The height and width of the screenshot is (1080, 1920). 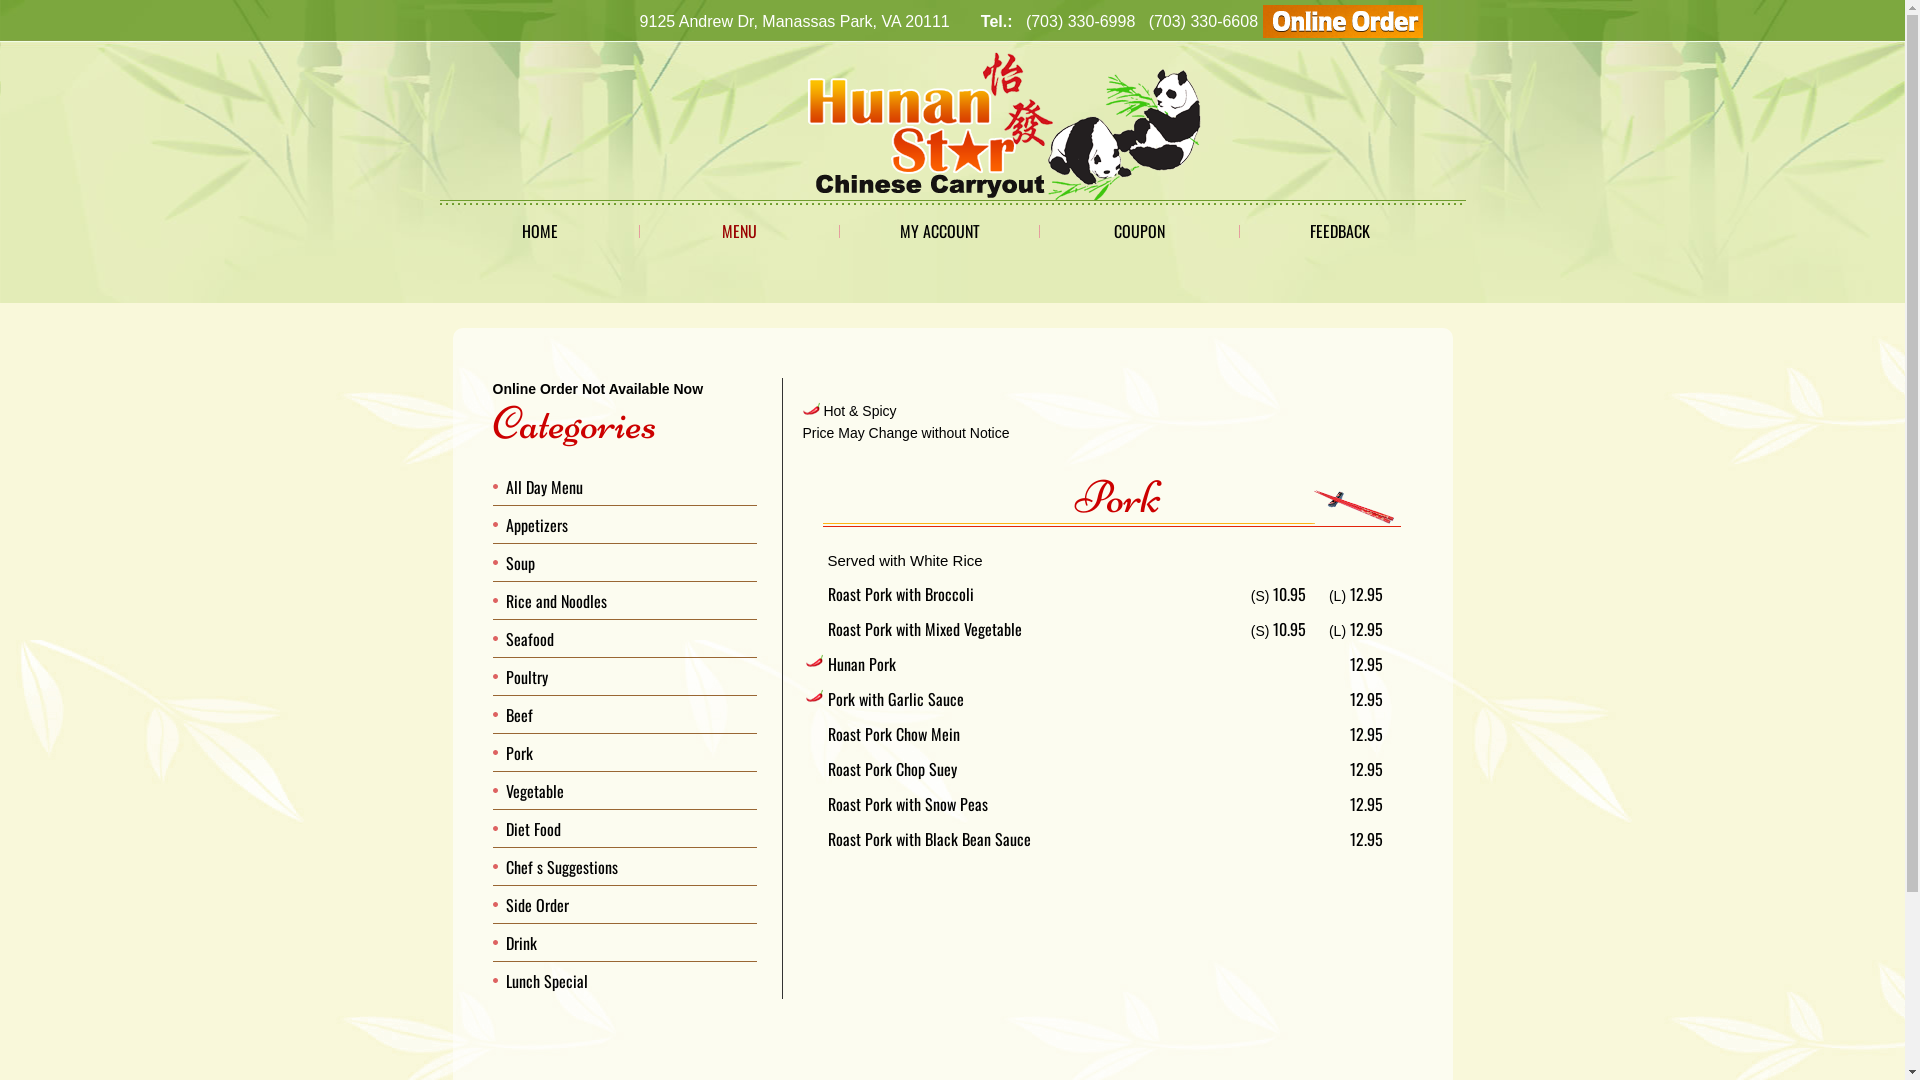 What do you see at coordinates (520, 753) in the screenshot?
I see `Pork` at bounding box center [520, 753].